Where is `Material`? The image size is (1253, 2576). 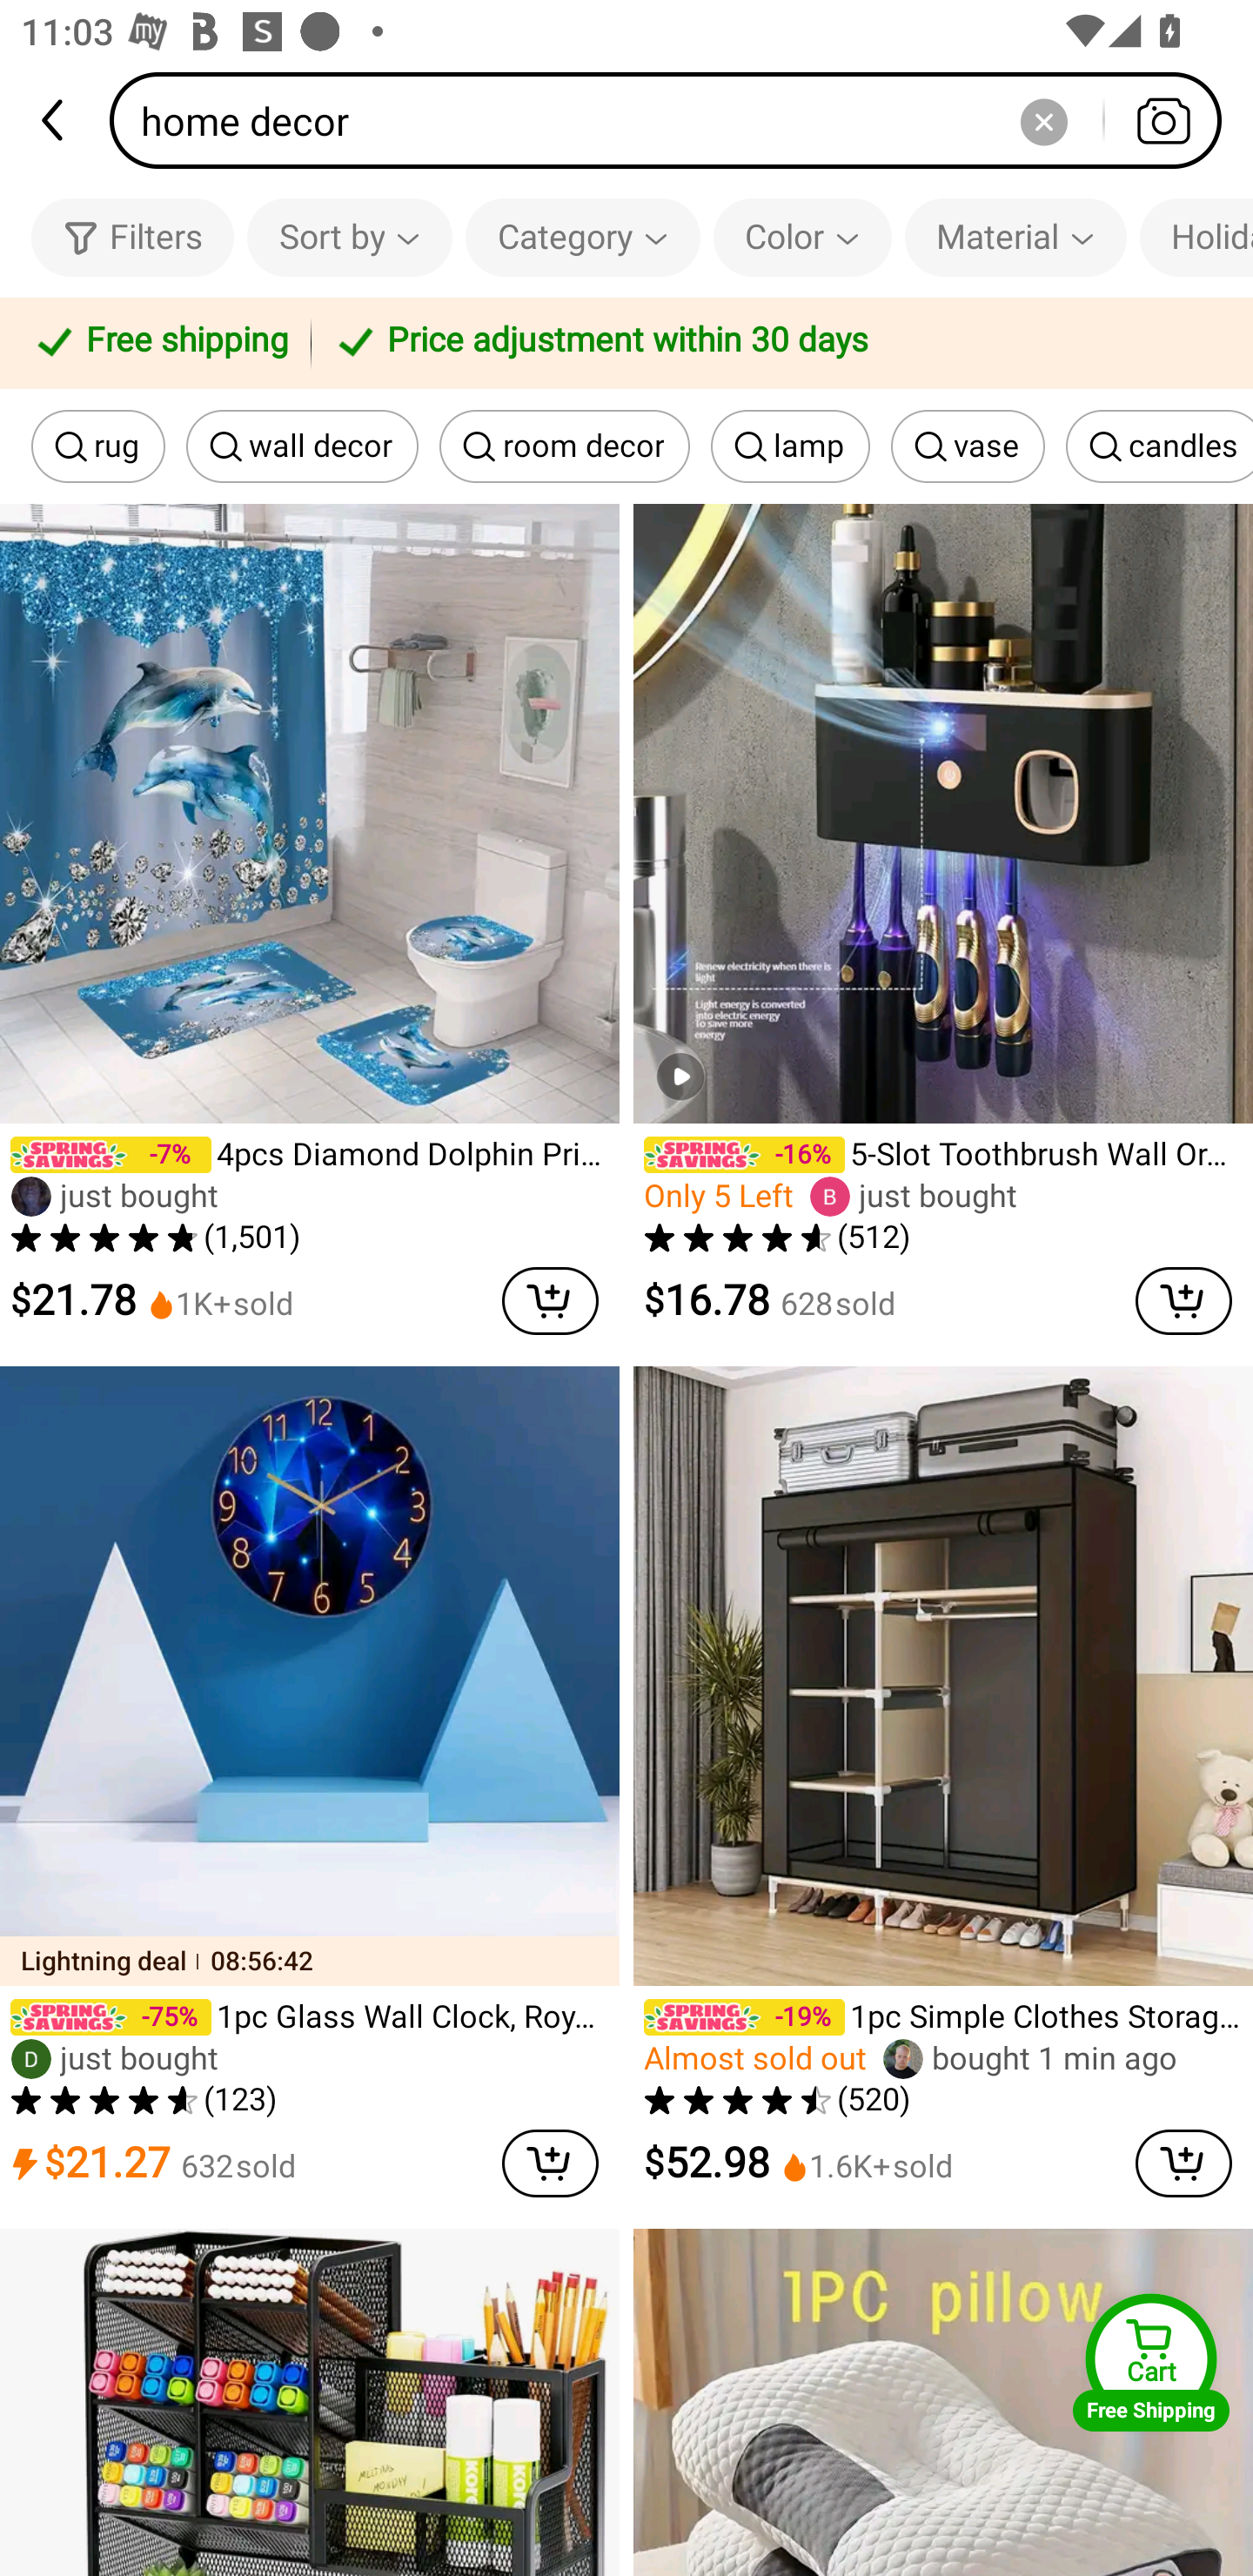 Material is located at coordinates (1015, 237).